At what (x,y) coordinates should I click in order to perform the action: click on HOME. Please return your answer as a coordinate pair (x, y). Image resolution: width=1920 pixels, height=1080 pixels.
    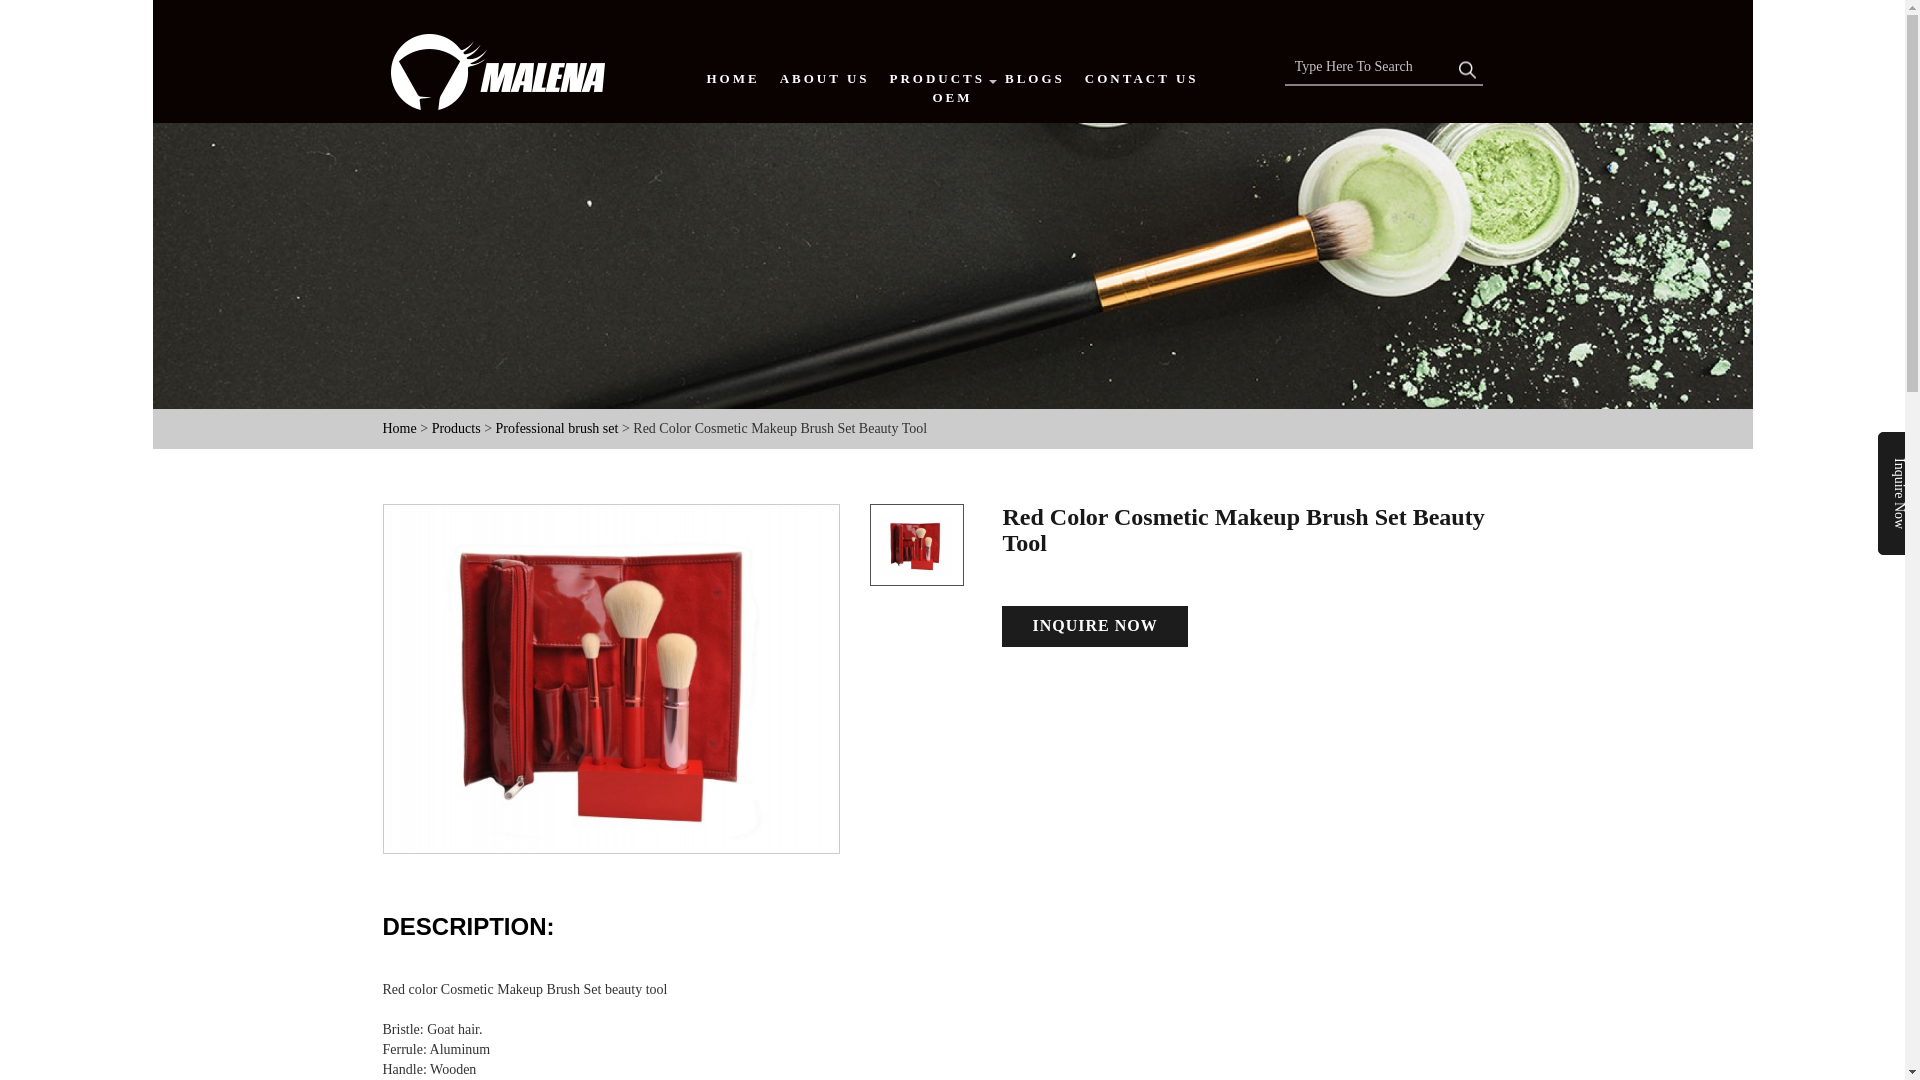
    Looking at the image, I should click on (732, 79).